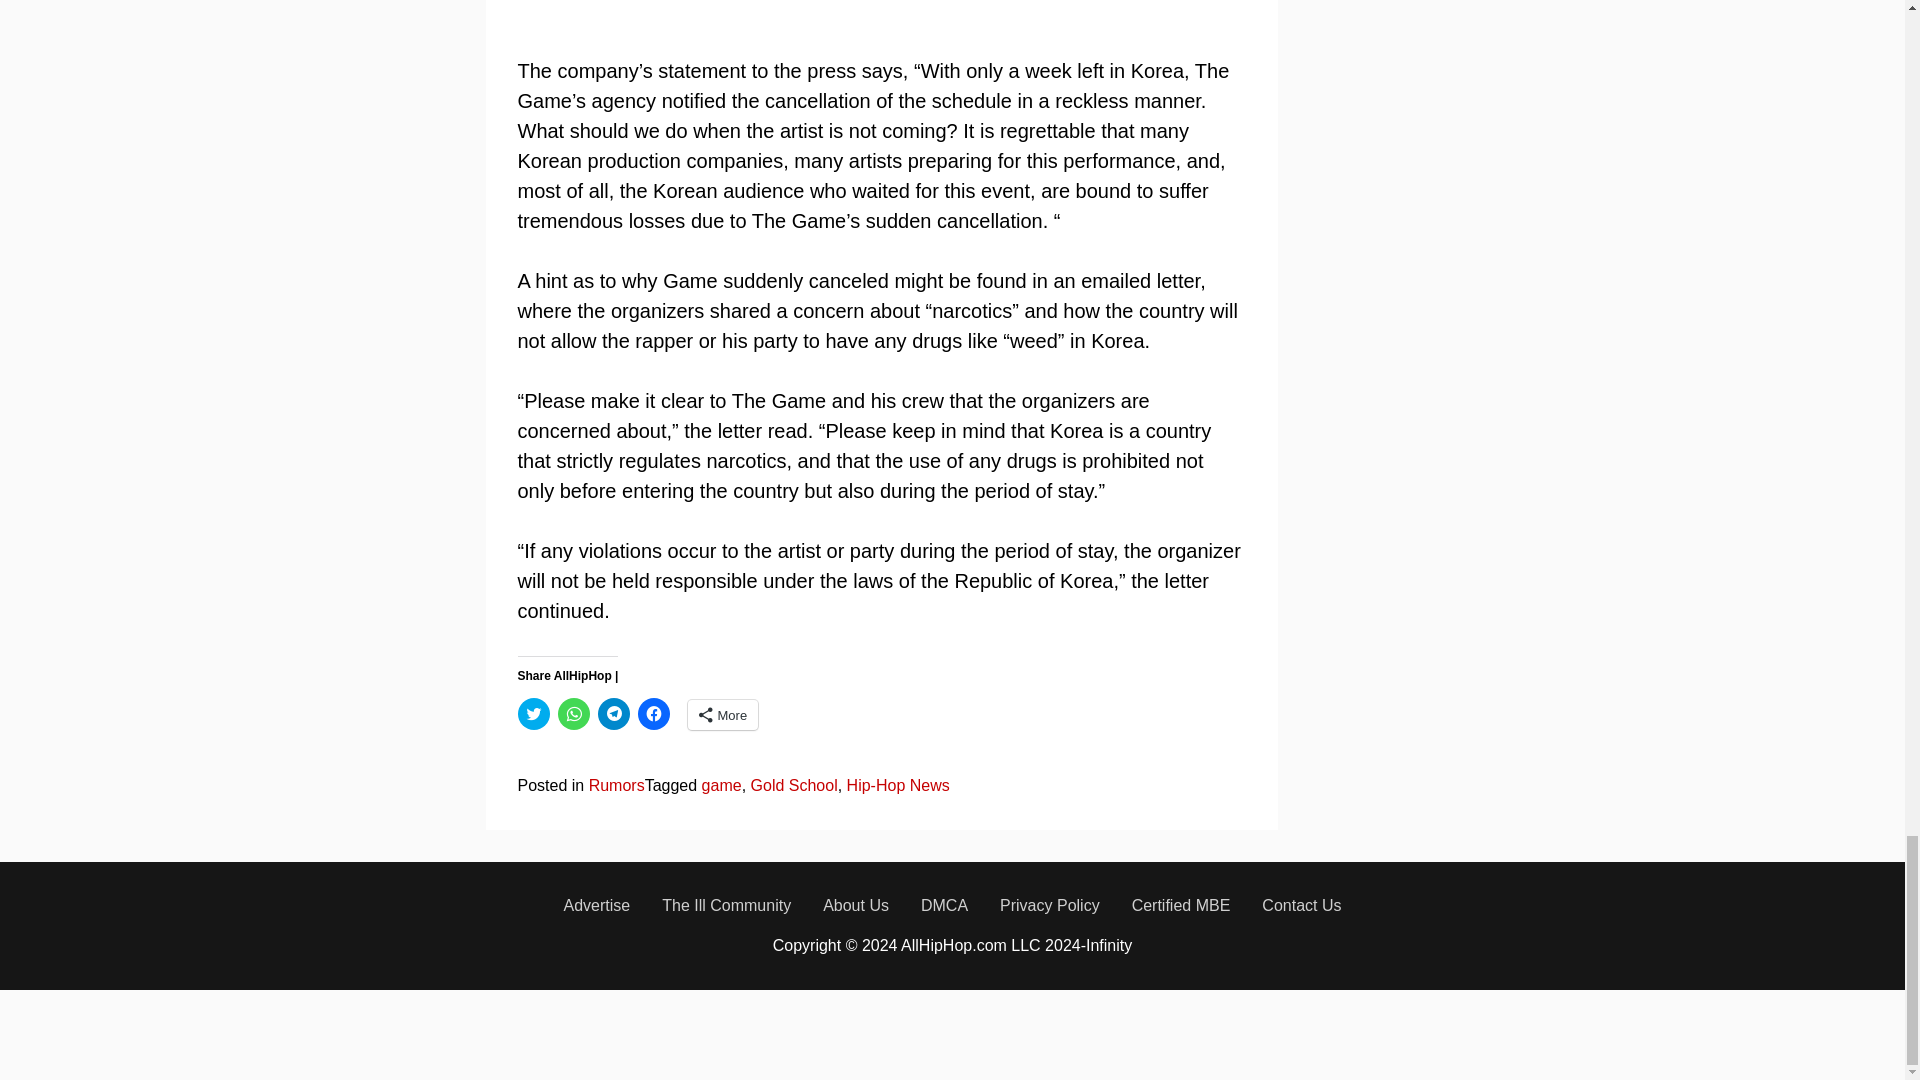 The height and width of the screenshot is (1080, 1920). What do you see at coordinates (574, 714) in the screenshot?
I see `Click to share on WhatsApp` at bounding box center [574, 714].